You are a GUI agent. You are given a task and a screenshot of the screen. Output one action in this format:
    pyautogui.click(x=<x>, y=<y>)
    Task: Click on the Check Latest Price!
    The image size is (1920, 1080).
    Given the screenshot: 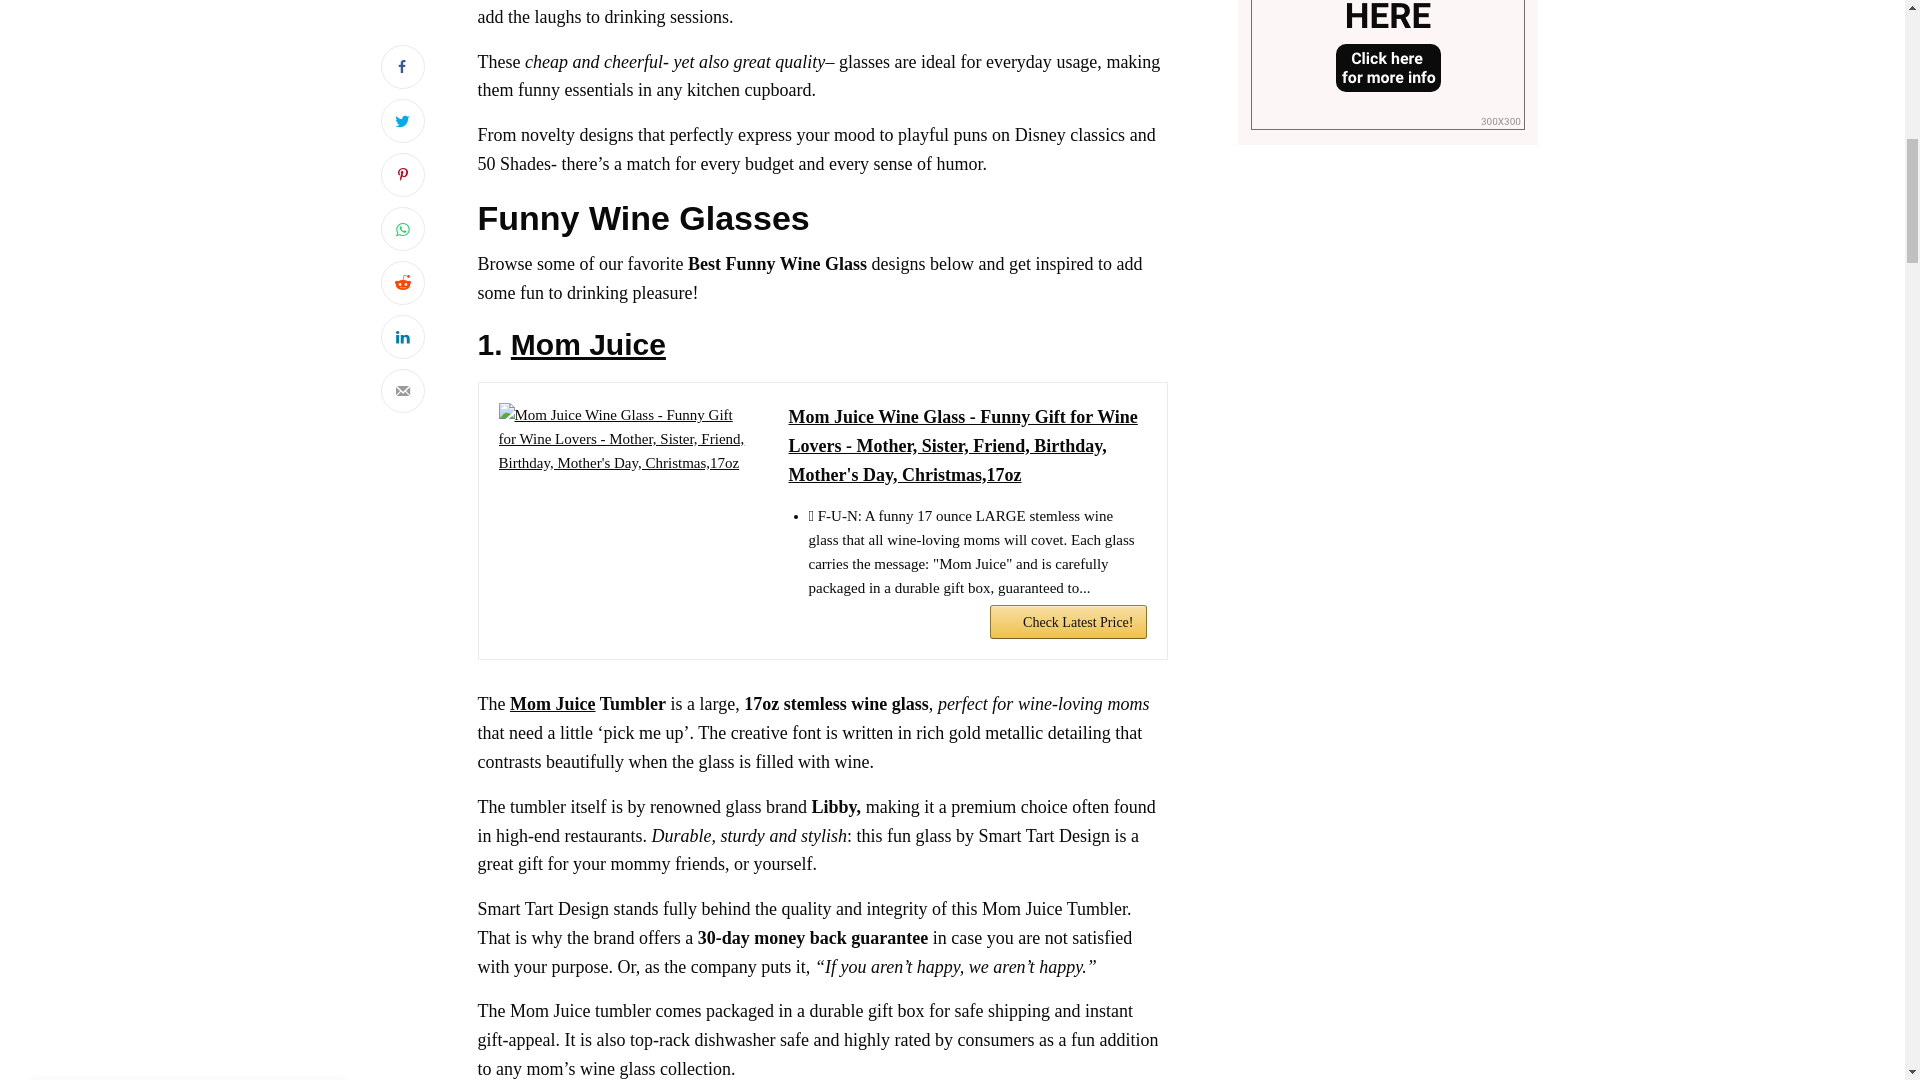 What is the action you would take?
    pyautogui.click(x=1068, y=622)
    